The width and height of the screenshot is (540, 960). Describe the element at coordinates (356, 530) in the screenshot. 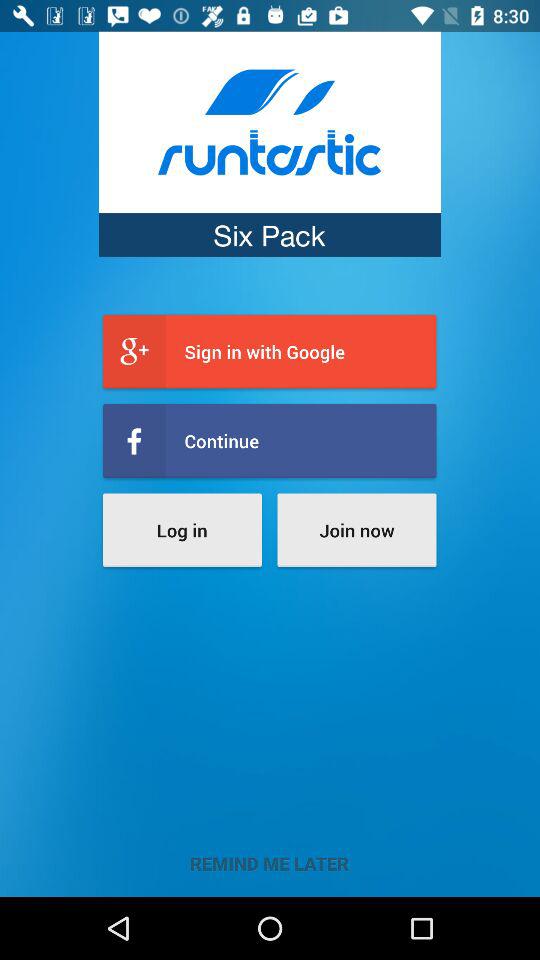

I see `tap the icon below continue` at that location.